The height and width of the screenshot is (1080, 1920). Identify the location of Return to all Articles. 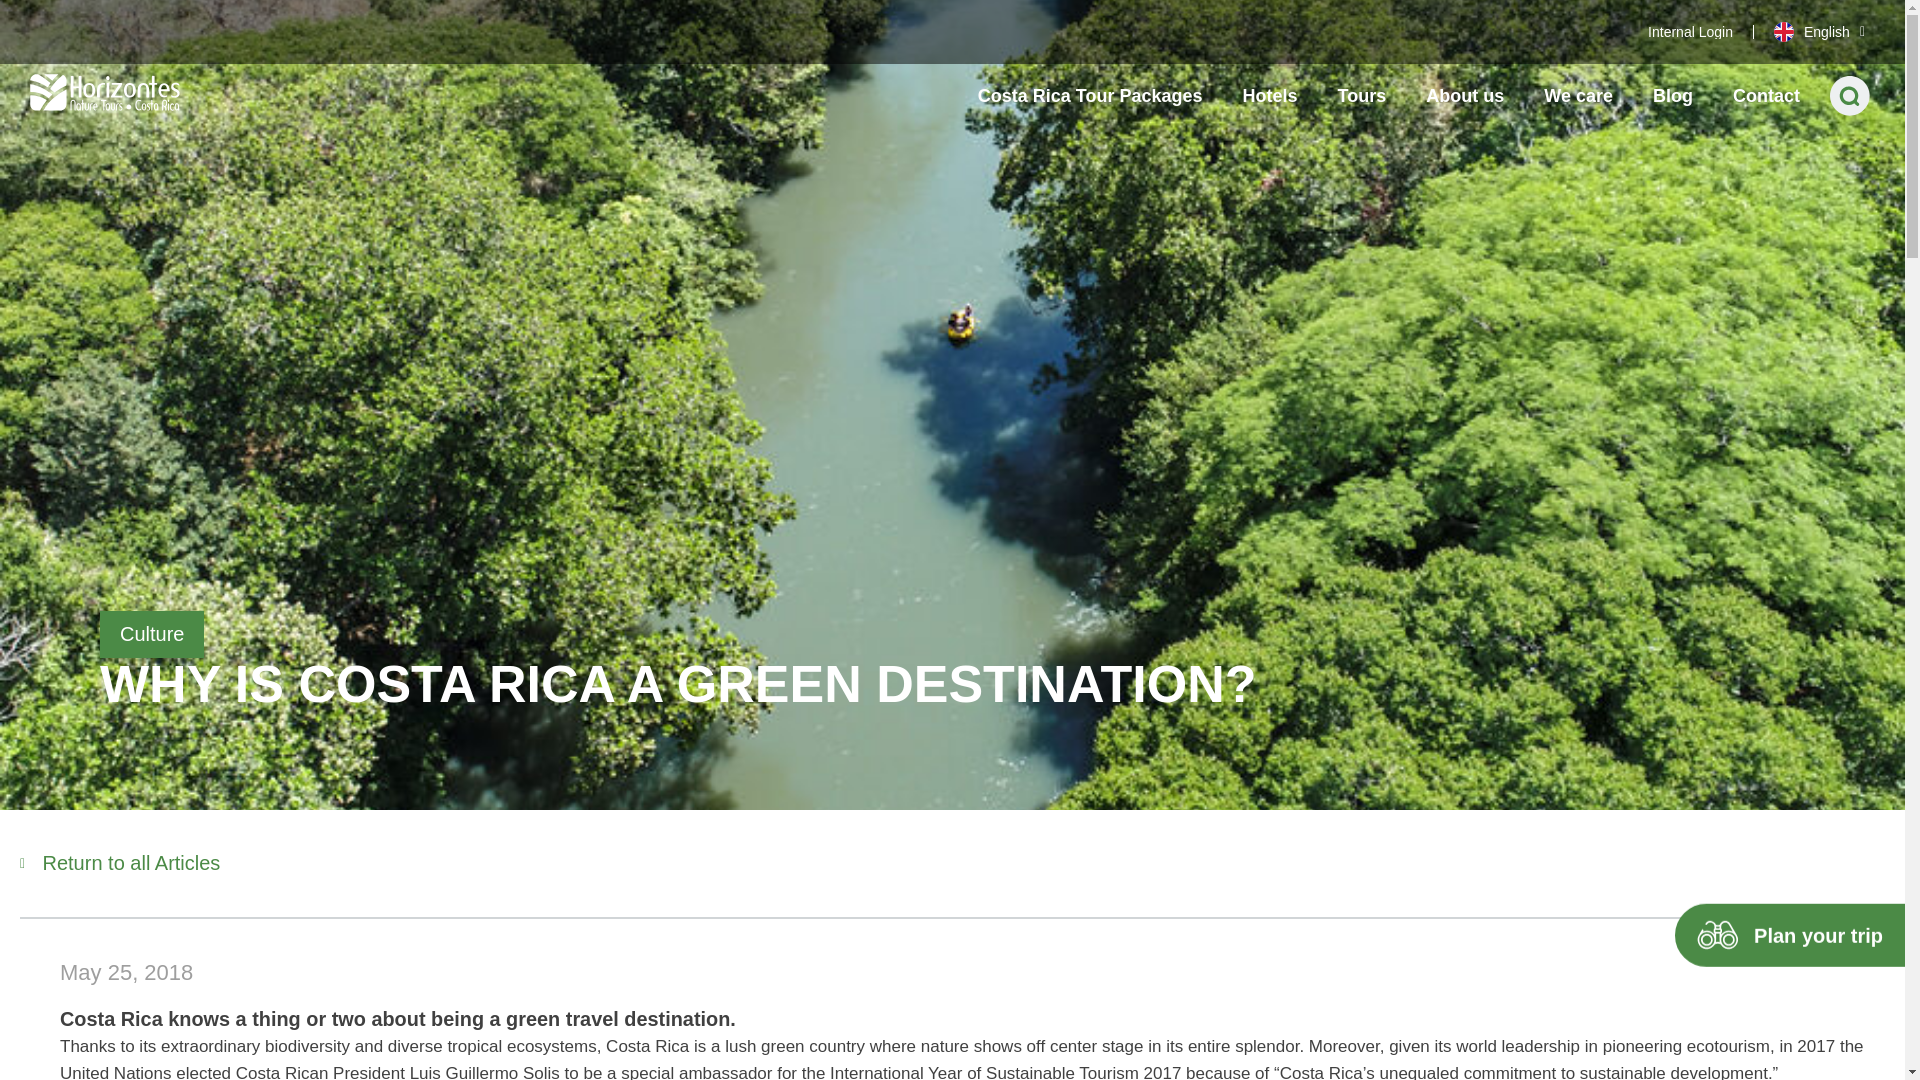
(120, 862).